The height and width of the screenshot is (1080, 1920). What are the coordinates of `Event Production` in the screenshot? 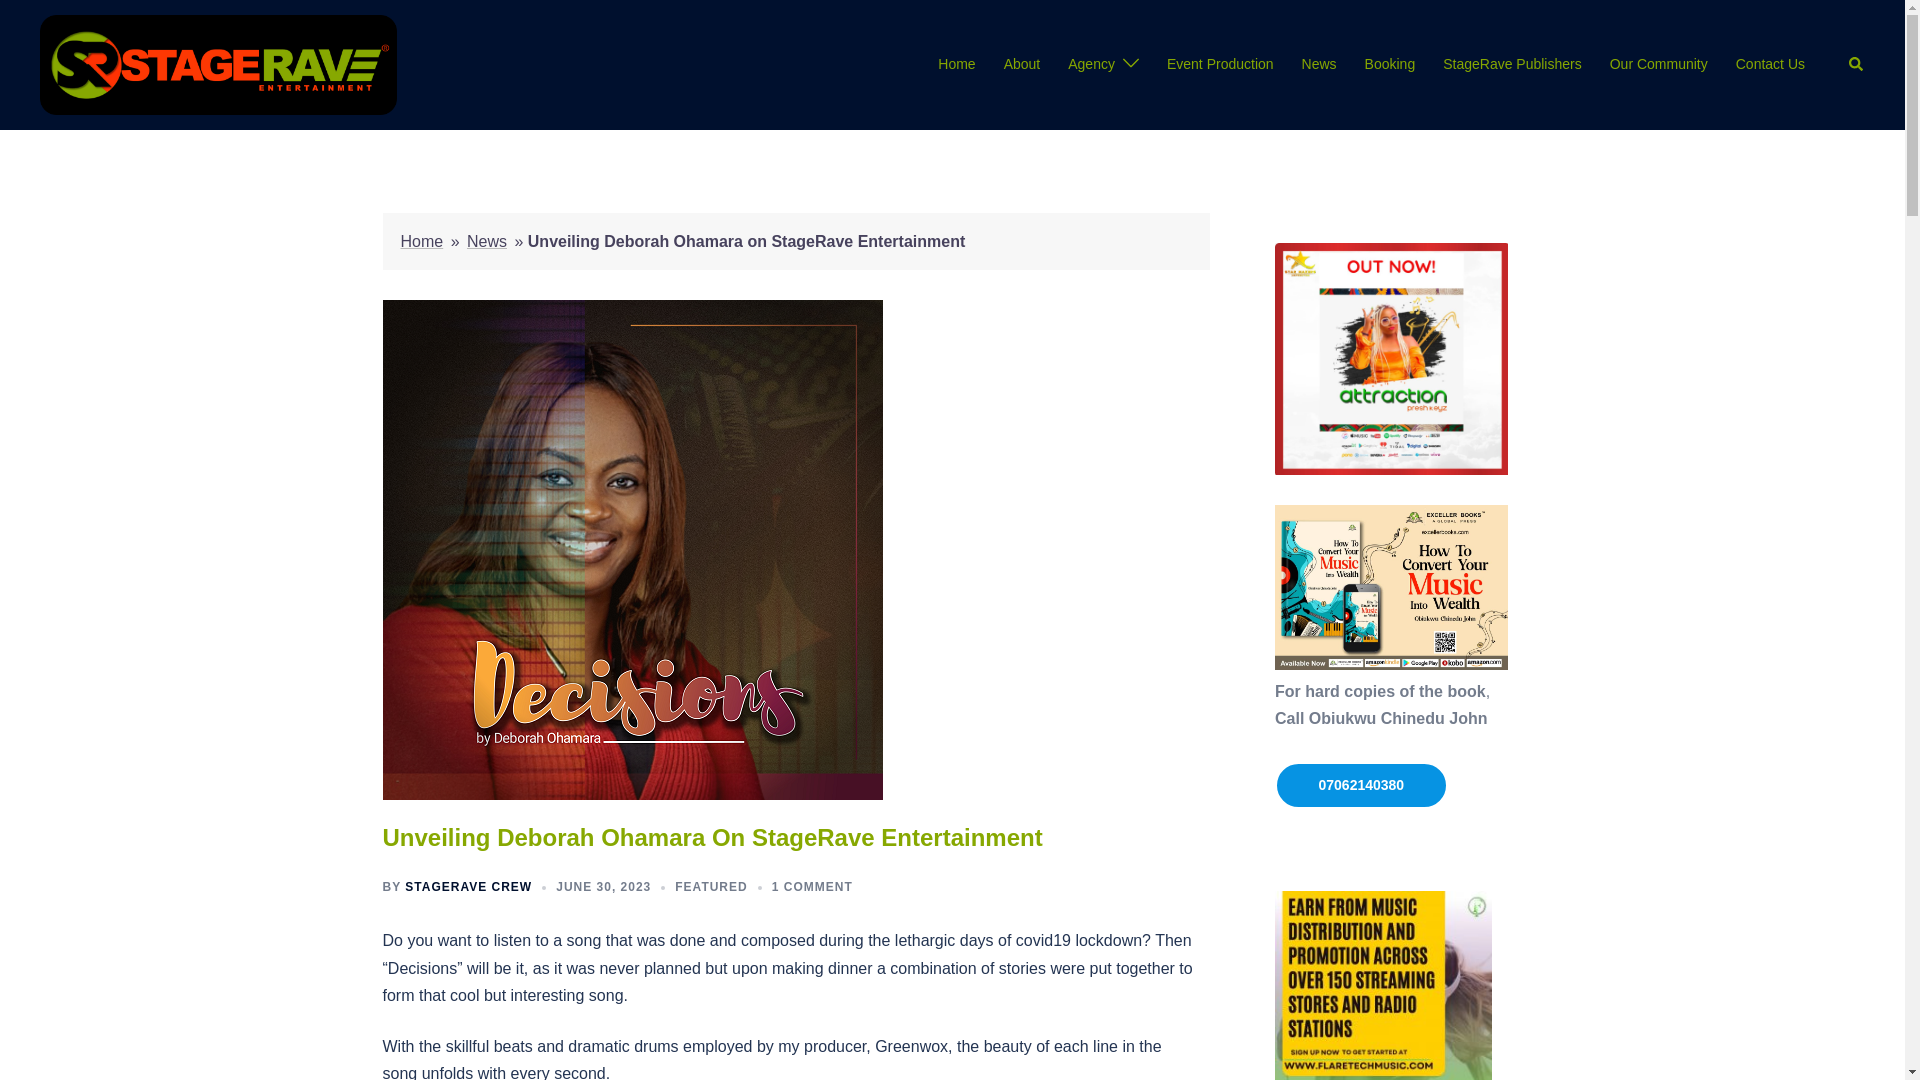 It's located at (1220, 64).